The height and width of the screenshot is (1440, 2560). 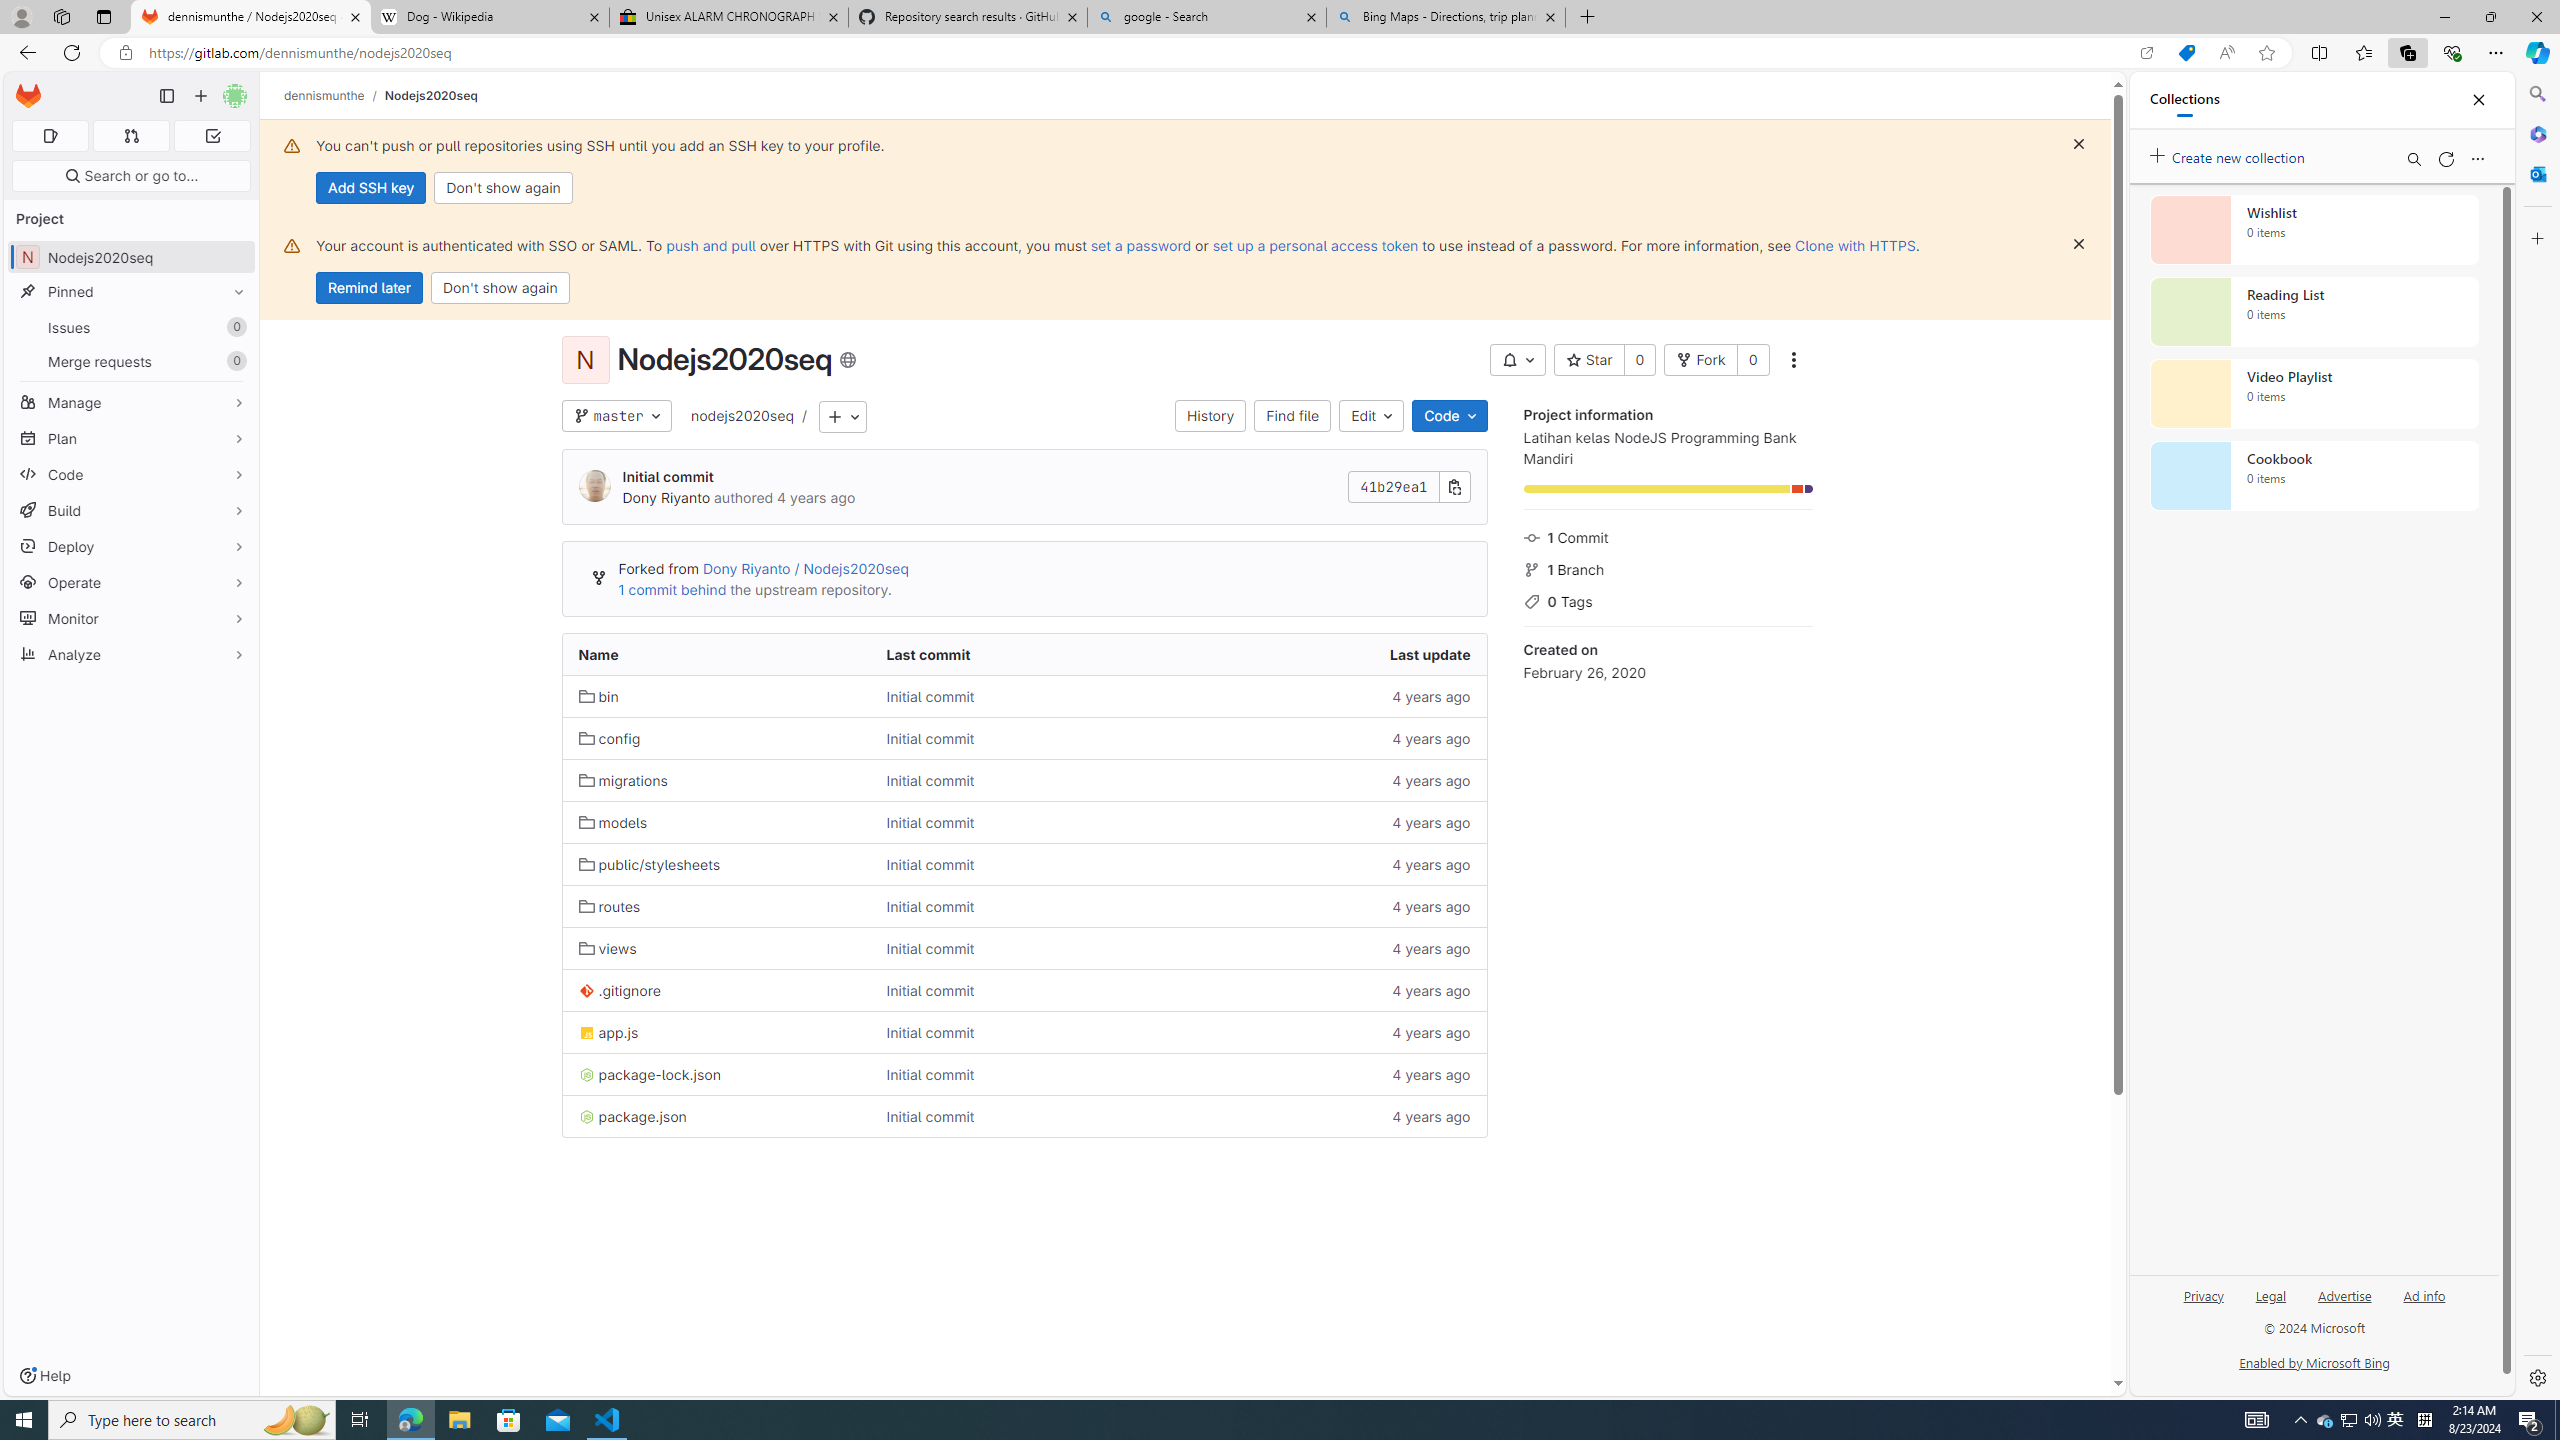 What do you see at coordinates (1854, 245) in the screenshot?
I see `Clone with HTTPS` at bounding box center [1854, 245].